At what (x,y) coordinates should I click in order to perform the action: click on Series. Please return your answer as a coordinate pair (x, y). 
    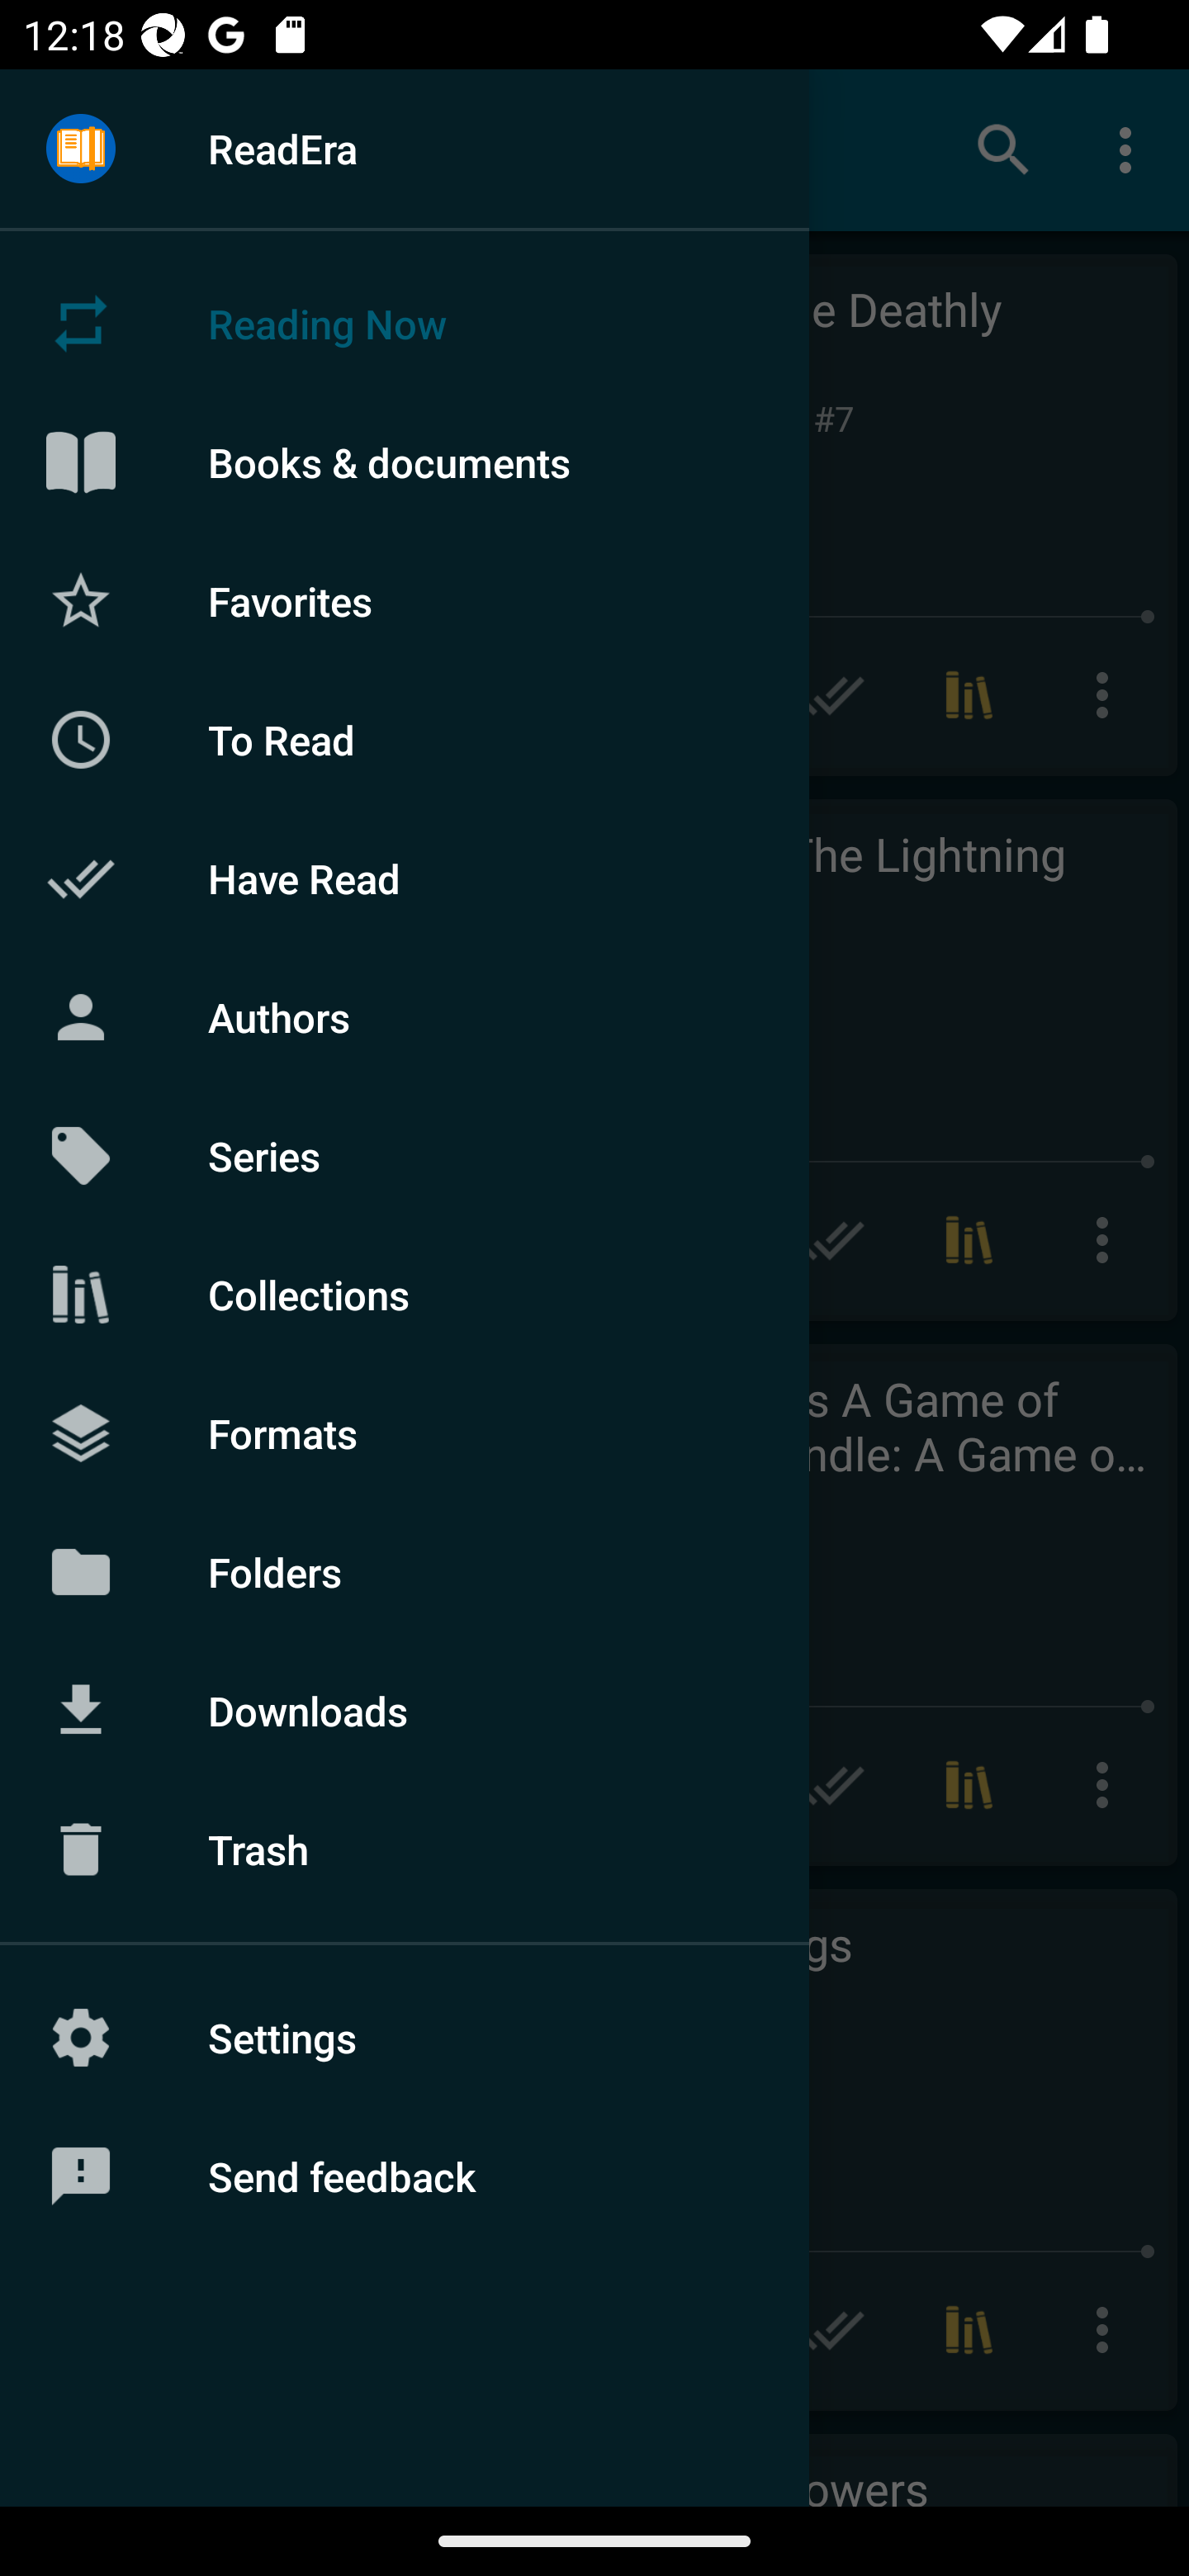
    Looking at the image, I should click on (405, 1156).